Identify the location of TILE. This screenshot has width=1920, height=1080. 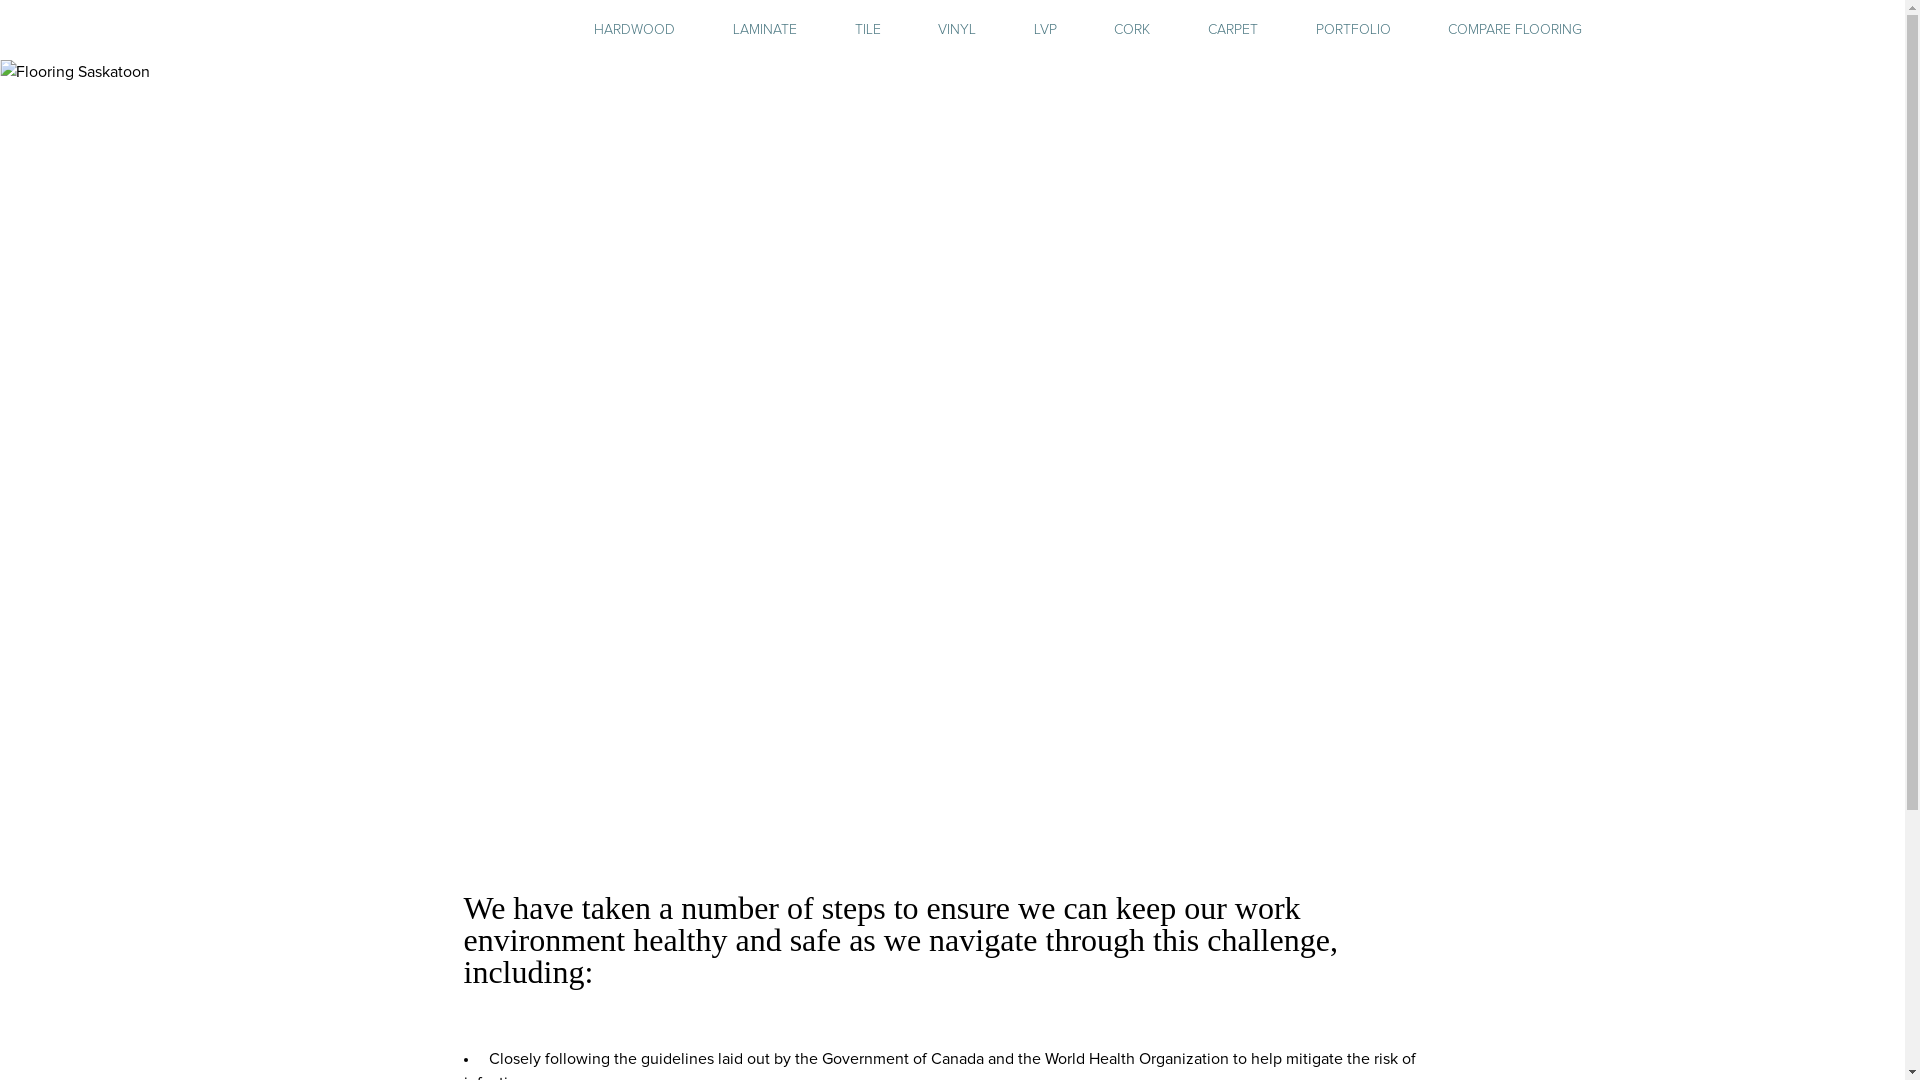
(868, 30).